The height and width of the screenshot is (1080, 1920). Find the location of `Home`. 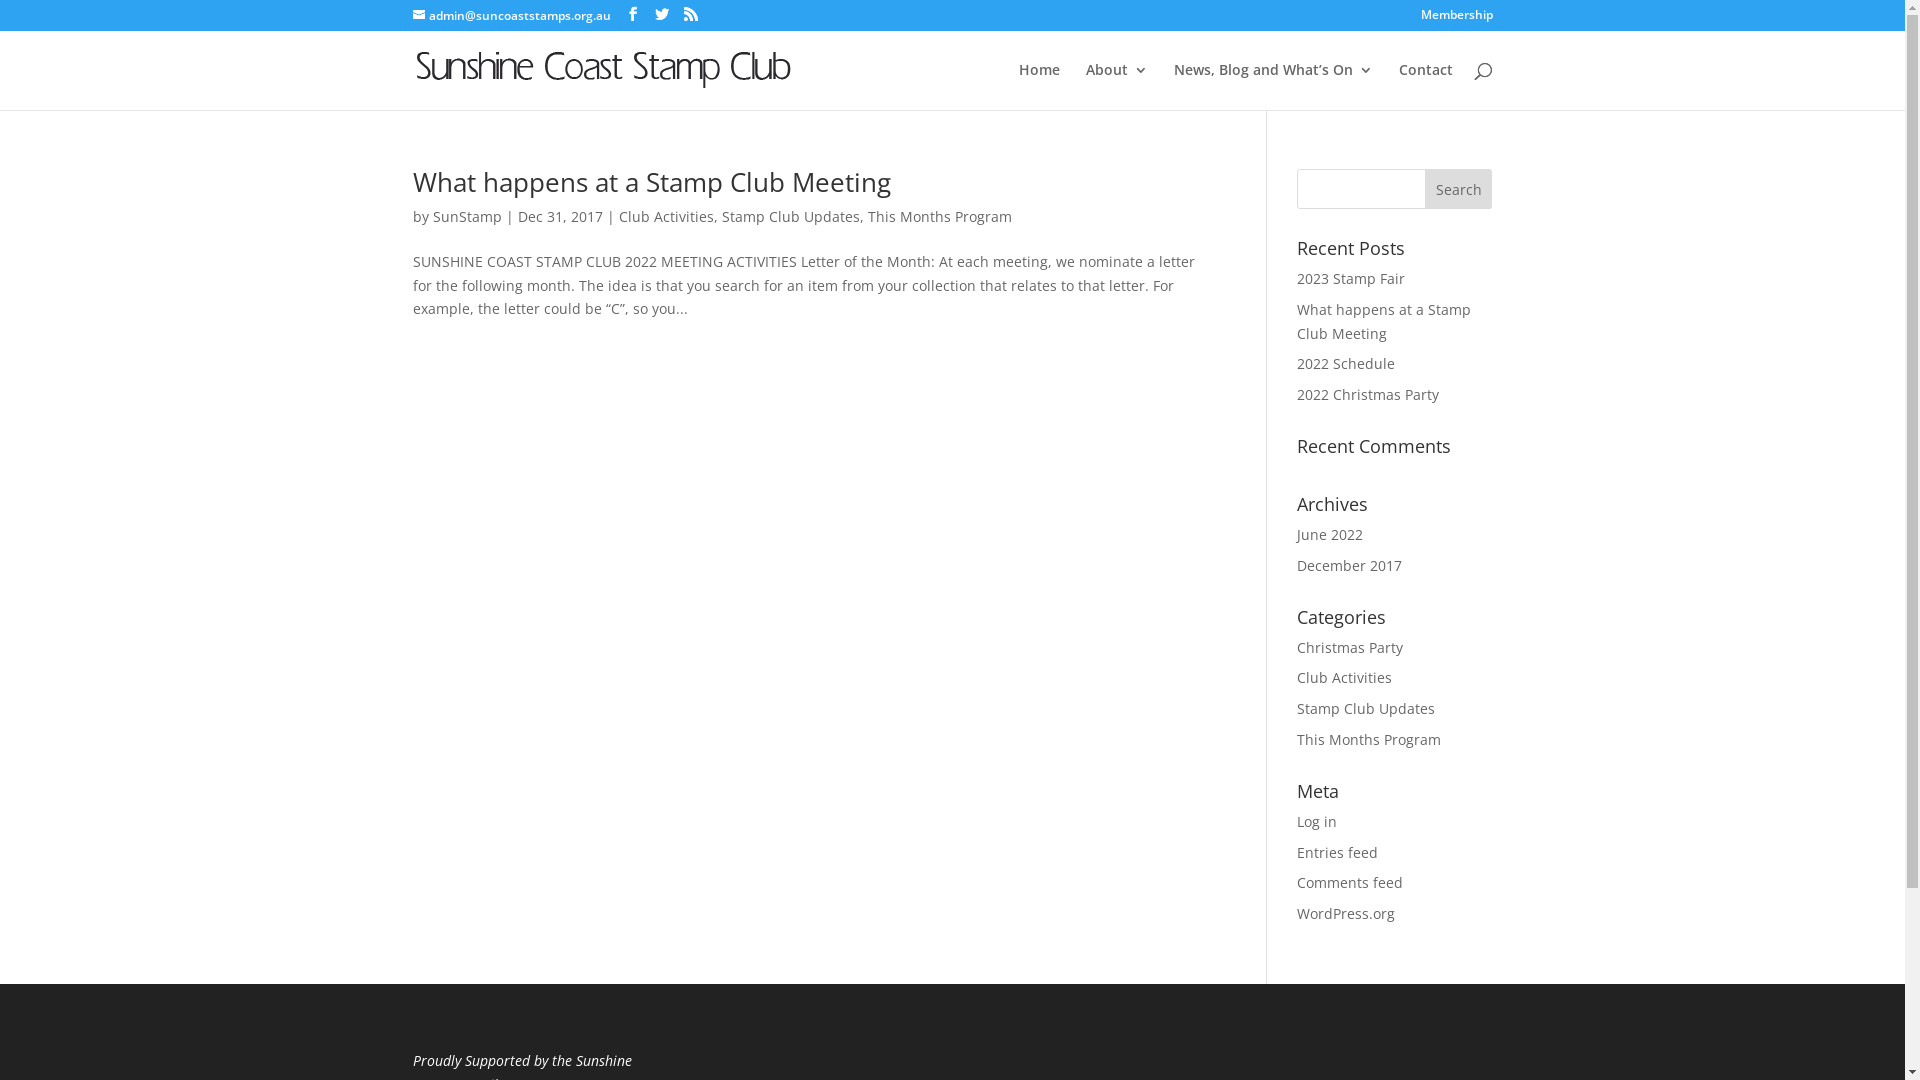

Home is located at coordinates (1038, 86).